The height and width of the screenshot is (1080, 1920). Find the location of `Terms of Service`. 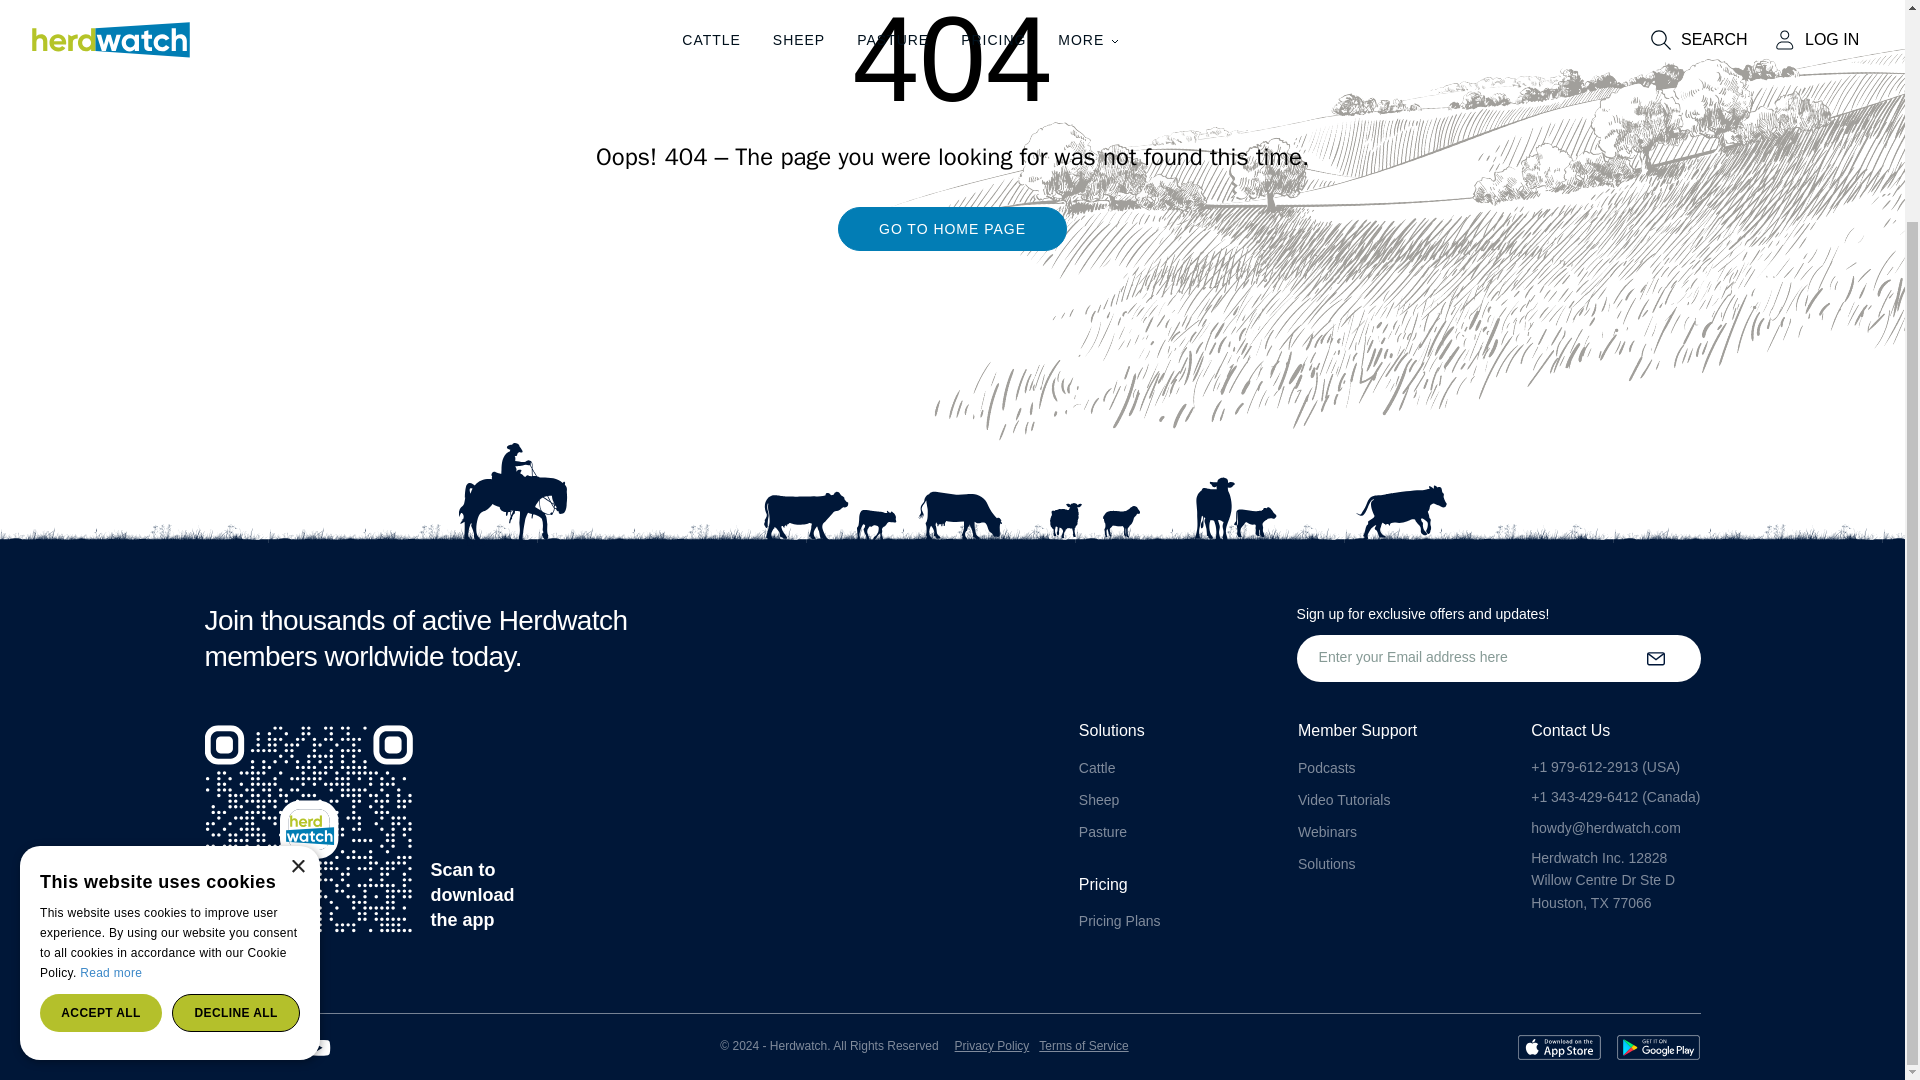

Terms of Service is located at coordinates (1083, 1046).